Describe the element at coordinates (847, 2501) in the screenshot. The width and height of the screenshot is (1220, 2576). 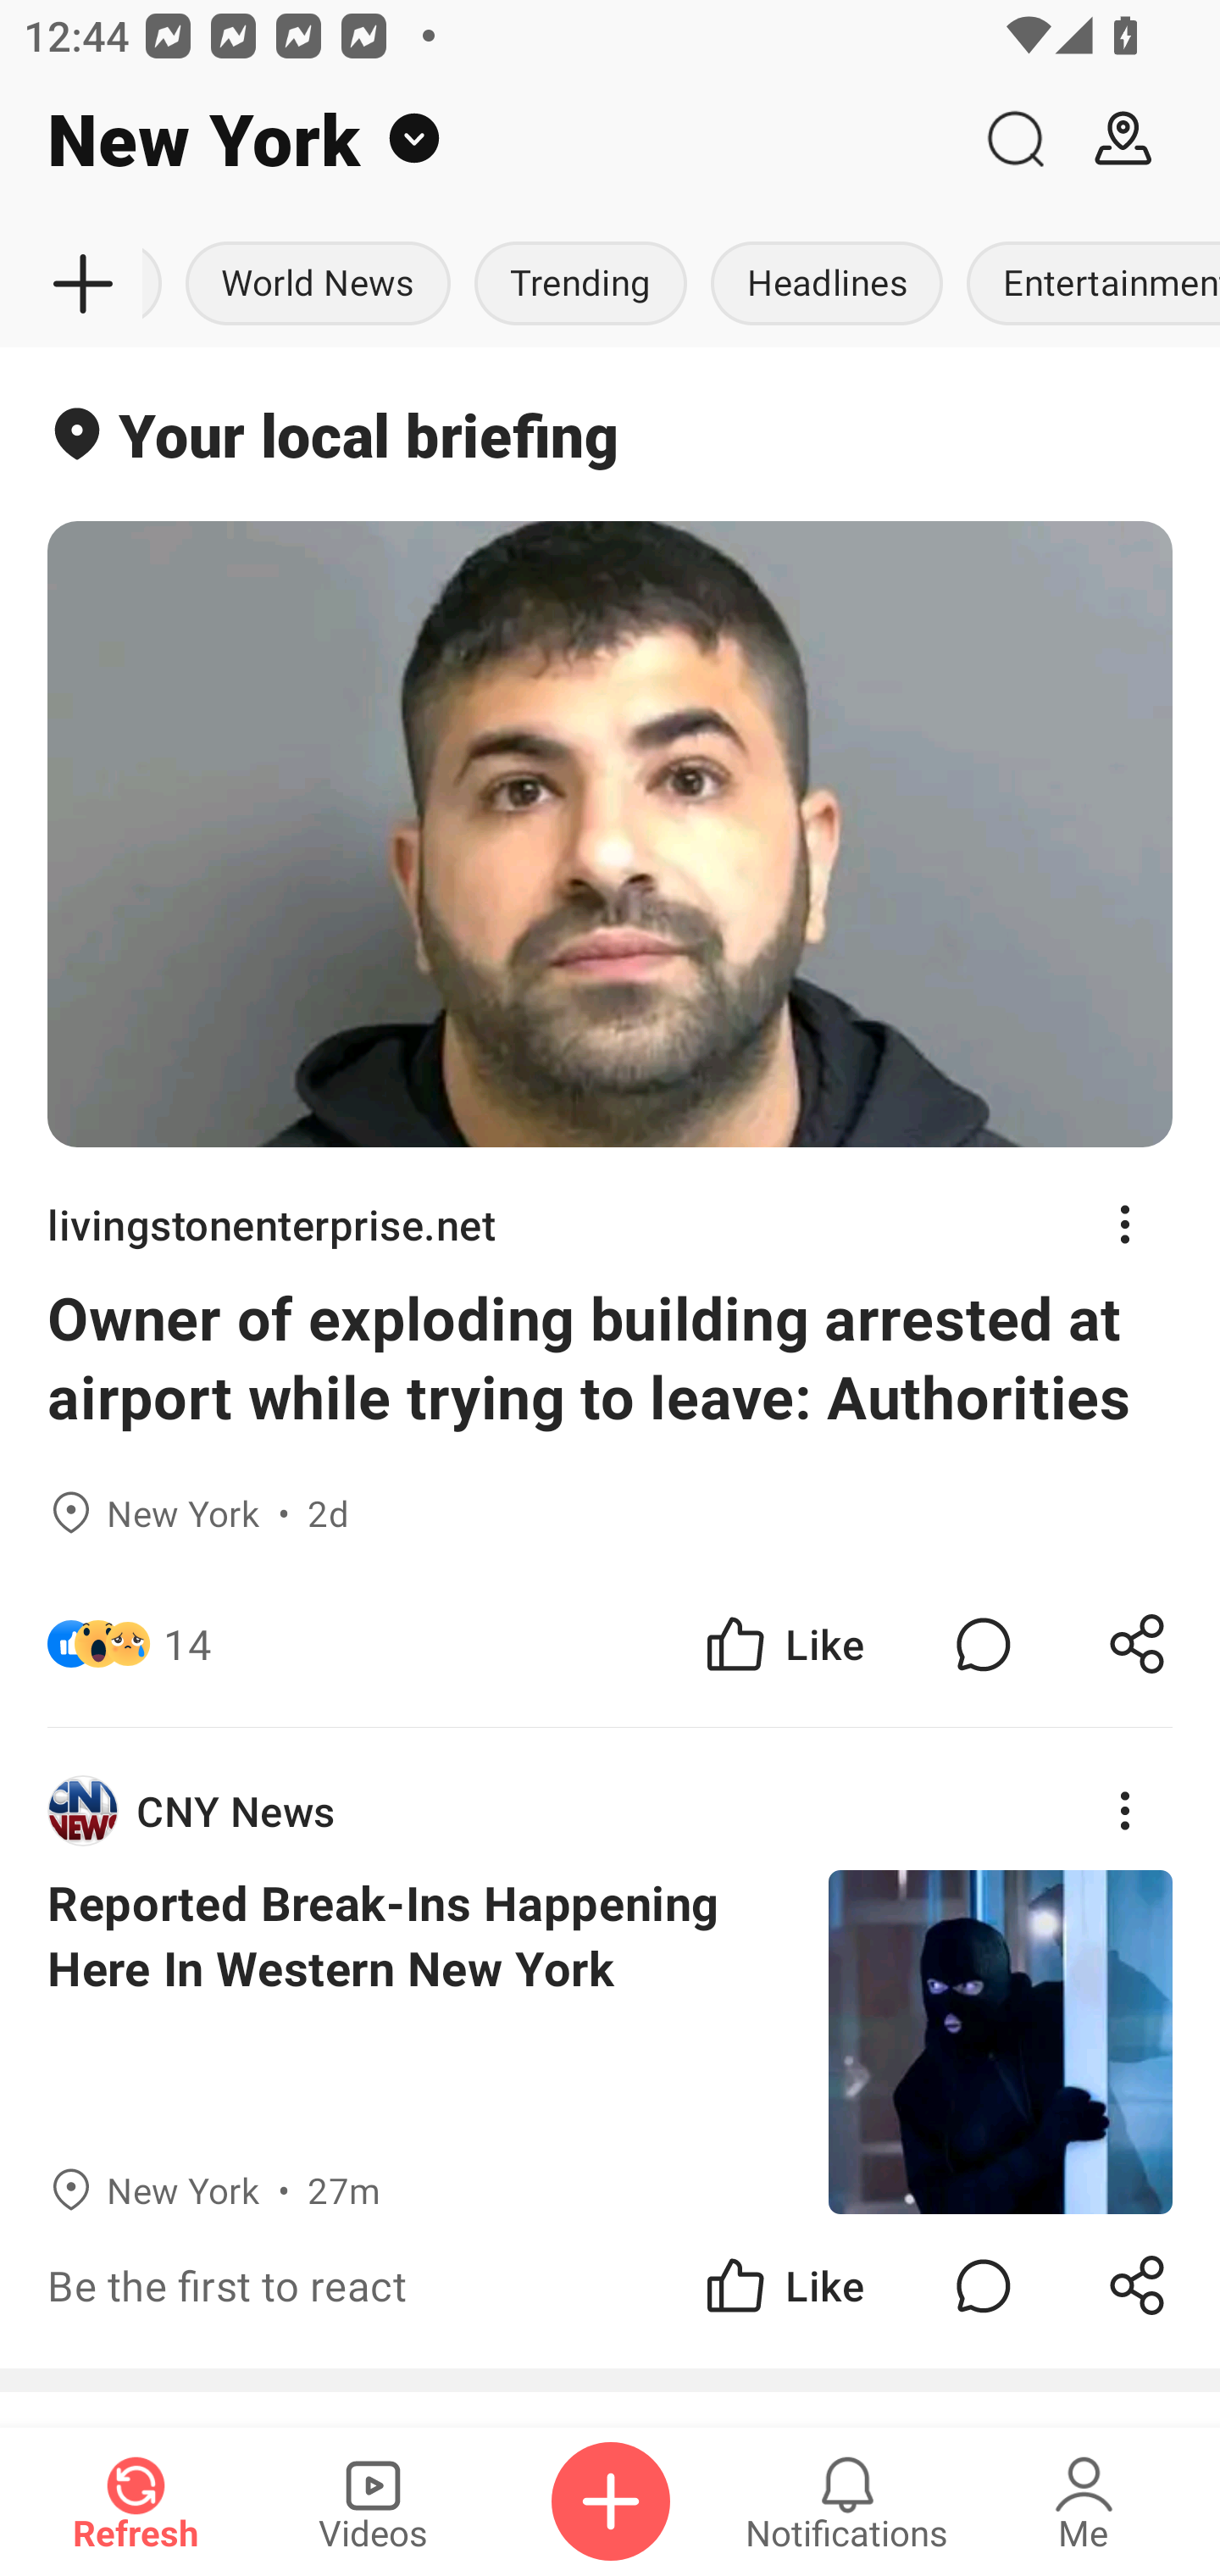
I see `Notifications` at that location.